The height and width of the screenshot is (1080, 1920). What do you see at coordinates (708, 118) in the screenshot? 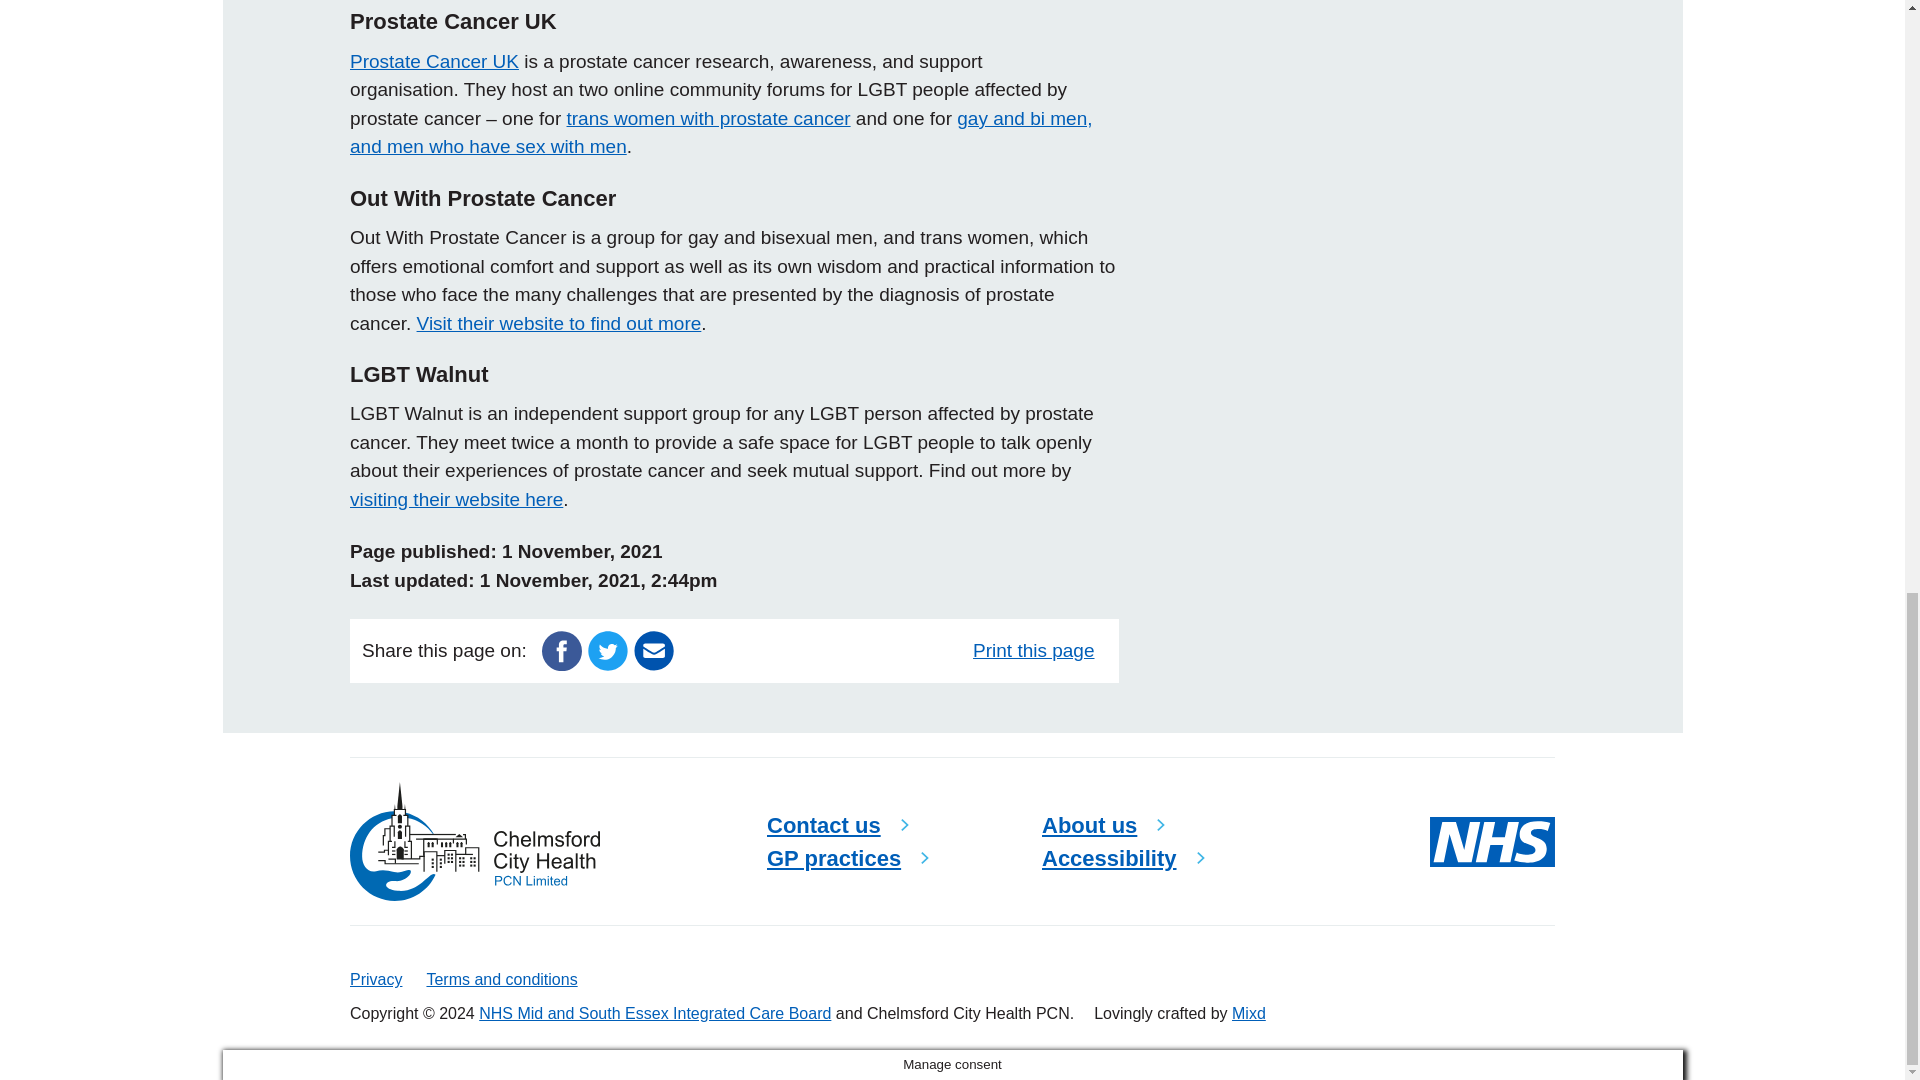
I see `trans women with prostate cancer` at bounding box center [708, 118].